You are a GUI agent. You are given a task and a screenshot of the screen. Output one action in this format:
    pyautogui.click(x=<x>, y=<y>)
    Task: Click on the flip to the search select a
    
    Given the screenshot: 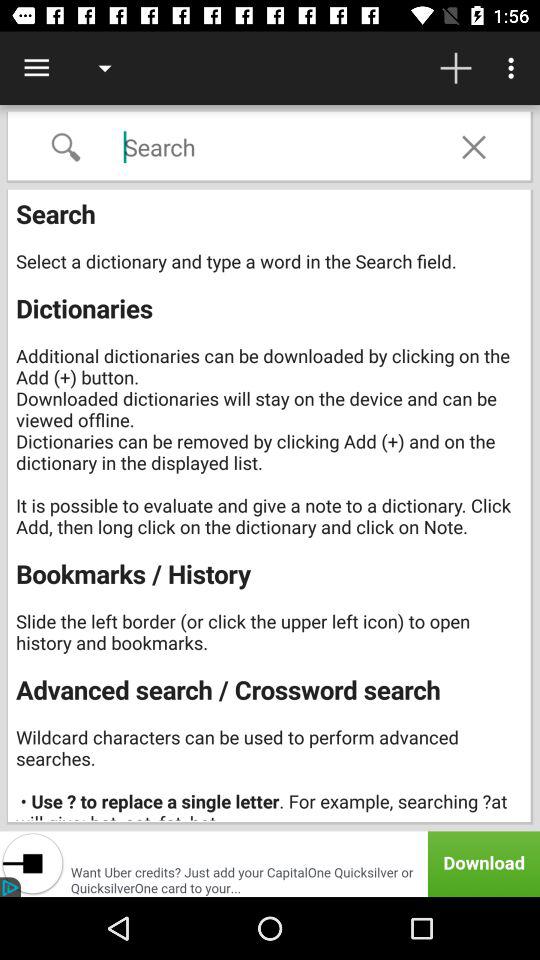 What is the action you would take?
    pyautogui.click(x=272, y=507)
    